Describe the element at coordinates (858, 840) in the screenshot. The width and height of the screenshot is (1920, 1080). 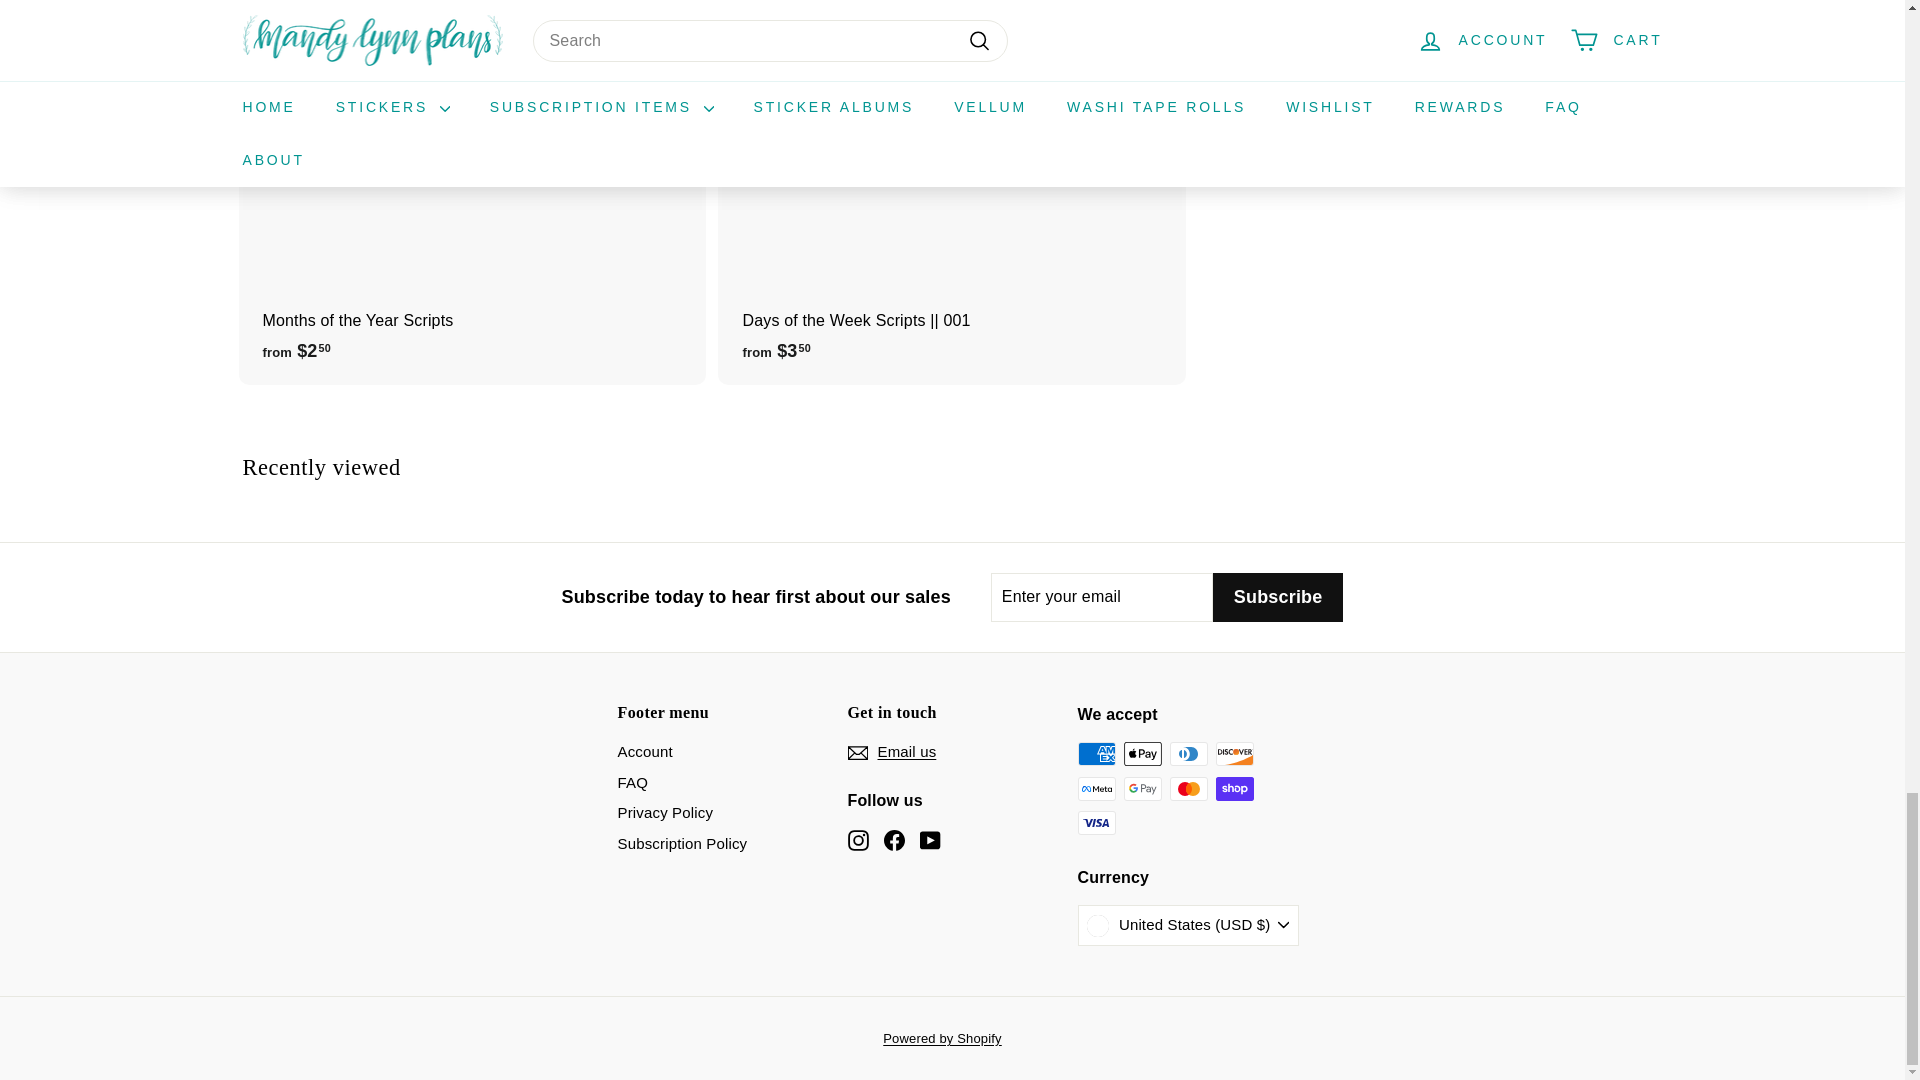
I see `instagram` at that location.